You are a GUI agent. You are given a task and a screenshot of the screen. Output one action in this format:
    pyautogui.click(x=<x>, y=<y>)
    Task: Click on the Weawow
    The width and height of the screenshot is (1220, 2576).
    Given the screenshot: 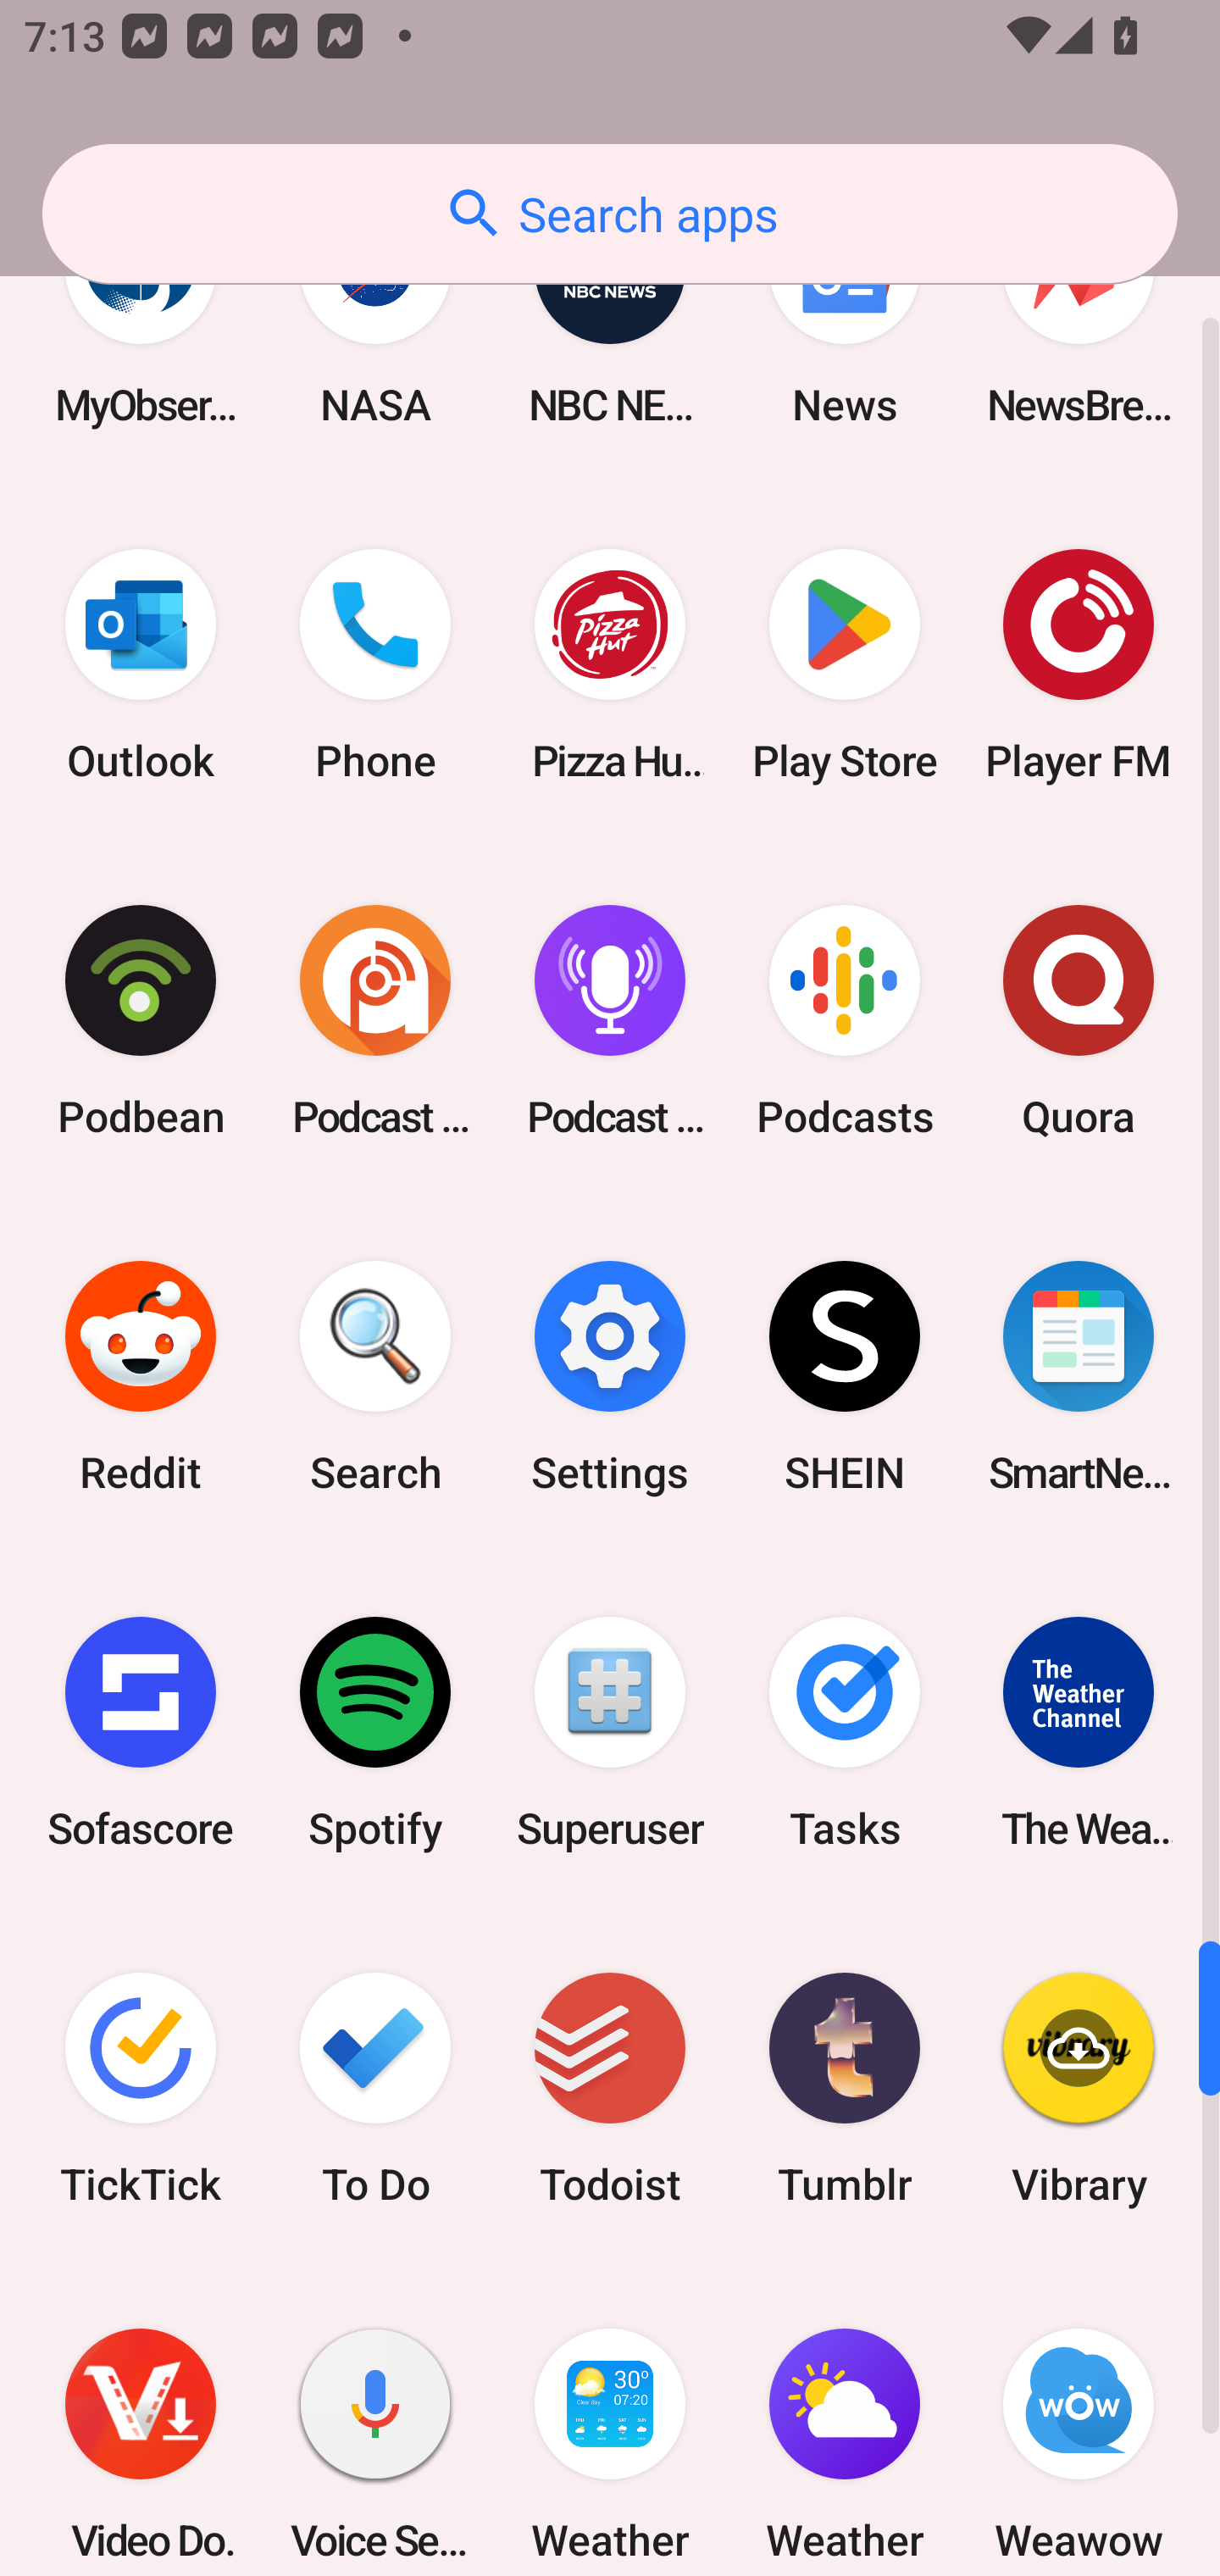 What is the action you would take?
    pyautogui.click(x=1079, y=2422)
    